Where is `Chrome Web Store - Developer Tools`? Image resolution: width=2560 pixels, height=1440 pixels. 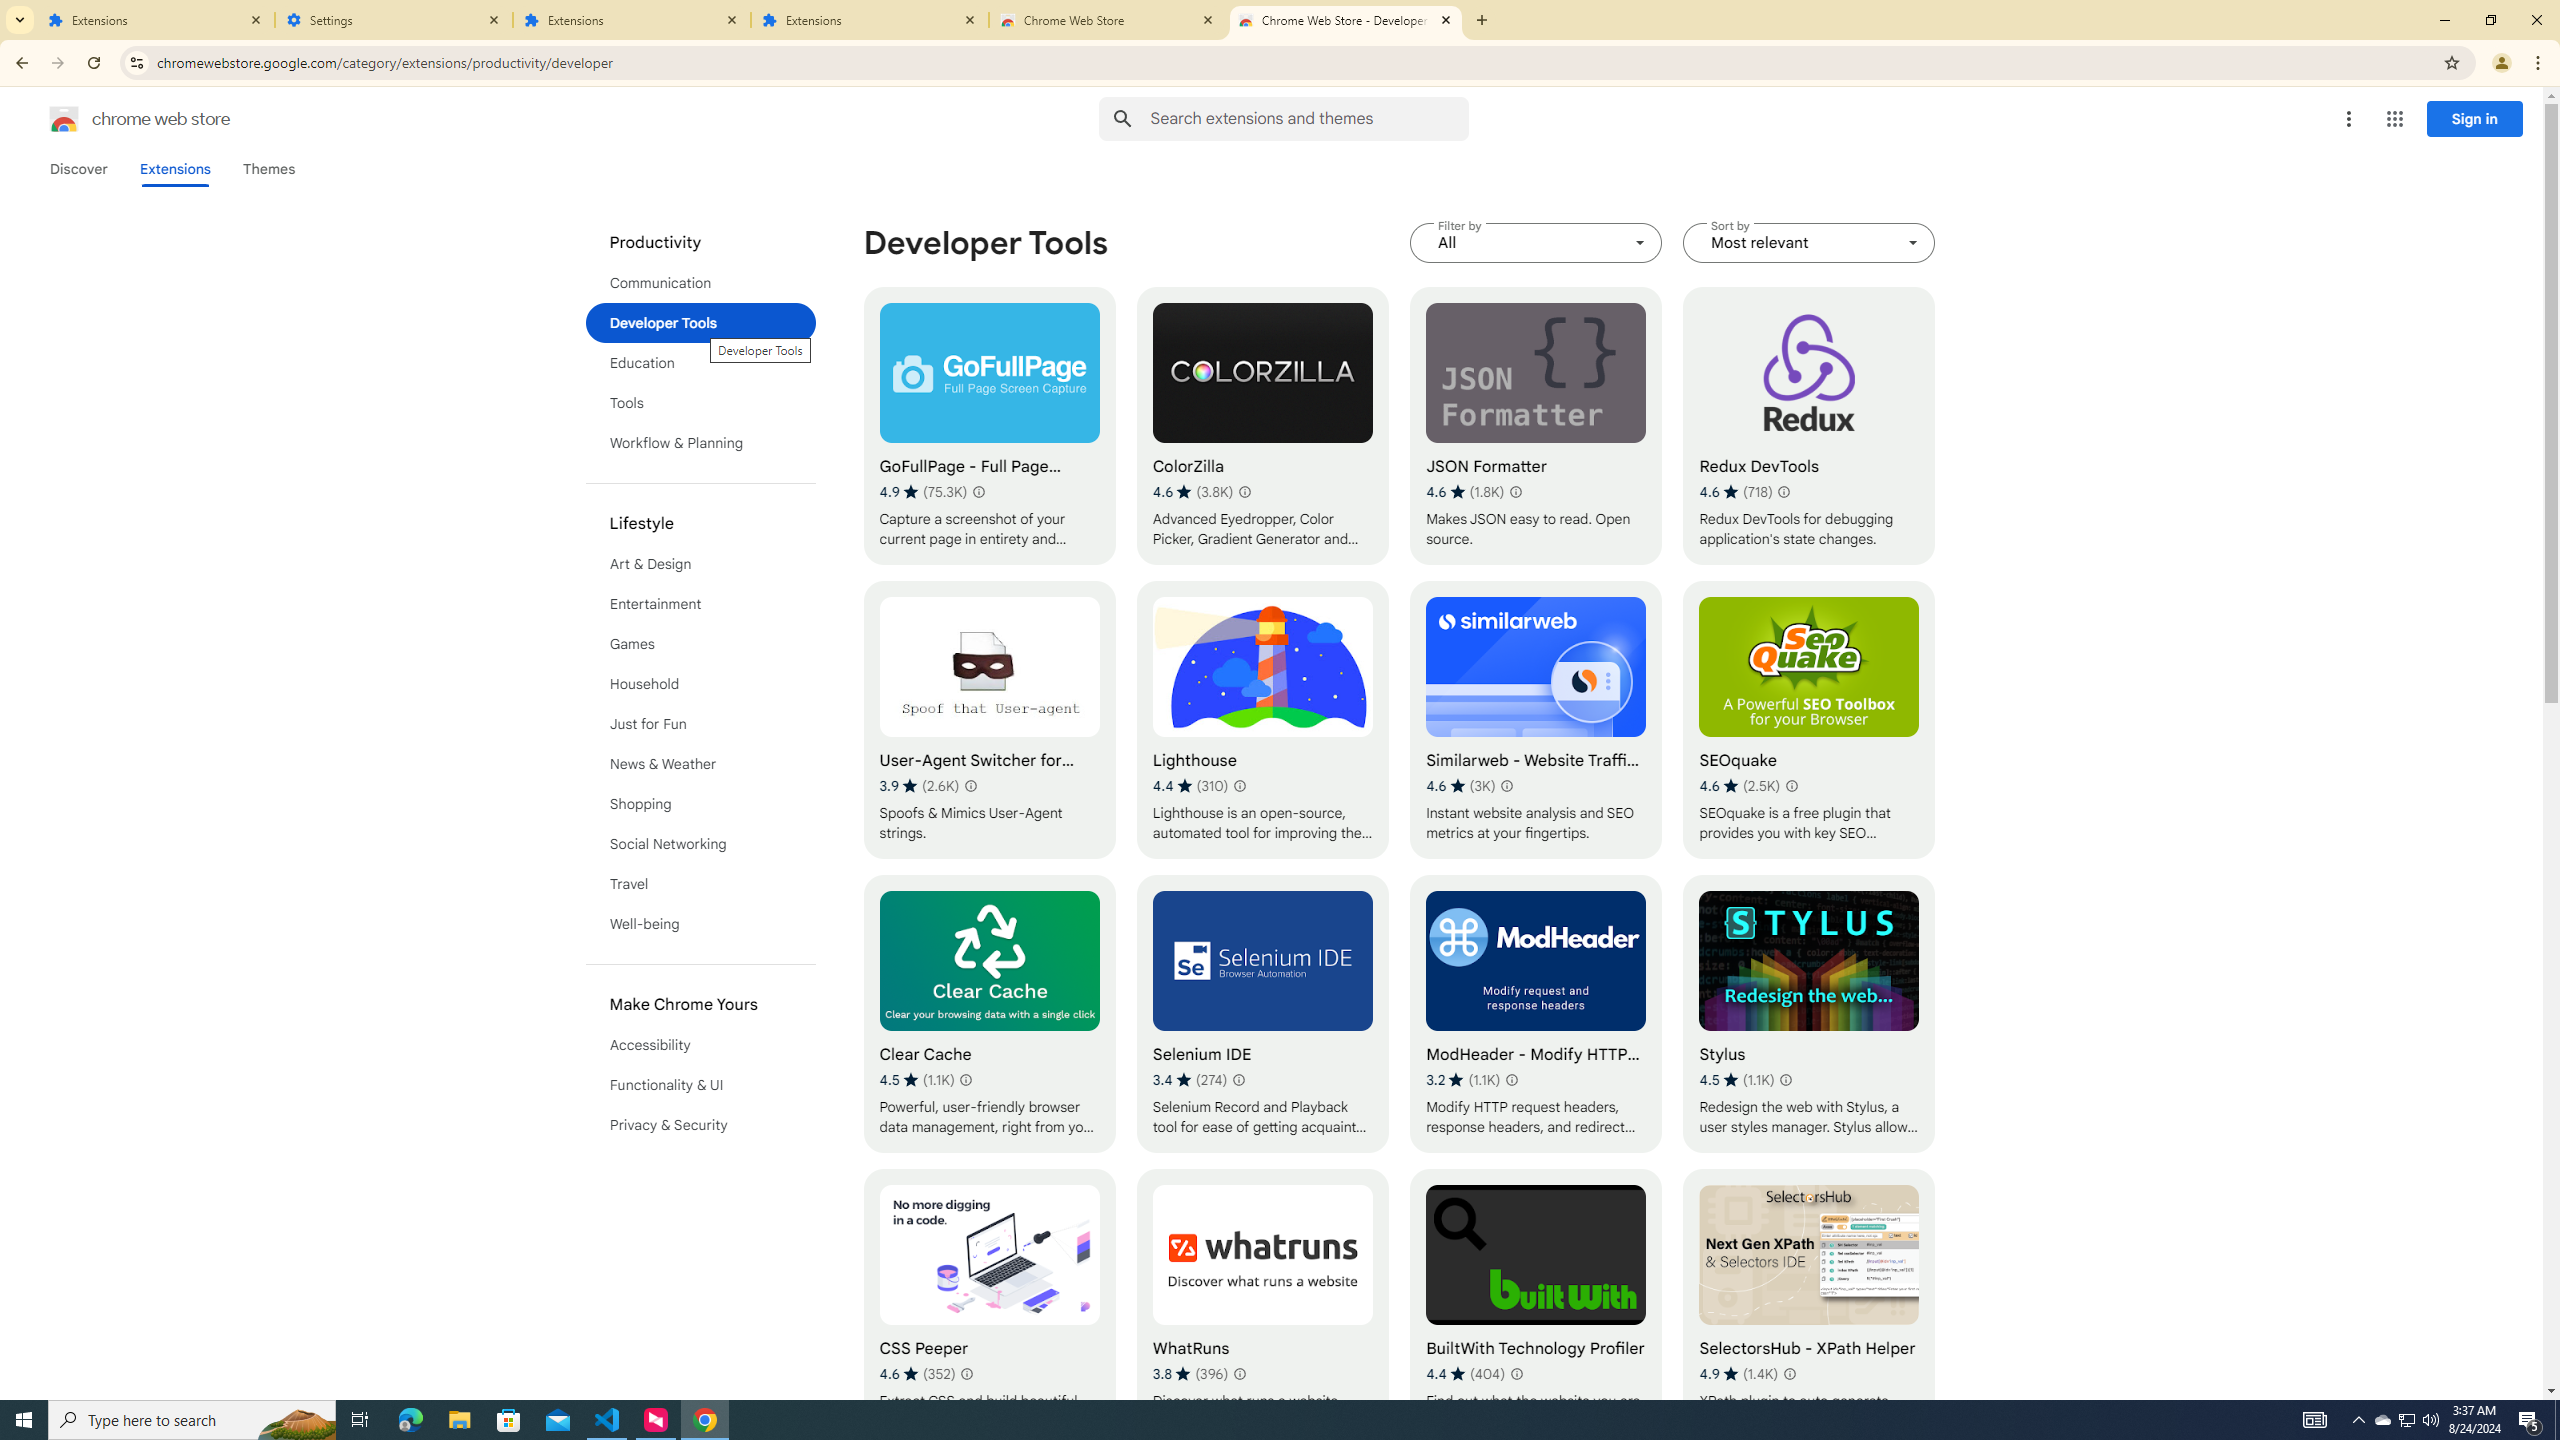
Chrome Web Store - Developer Tools is located at coordinates (1346, 20).